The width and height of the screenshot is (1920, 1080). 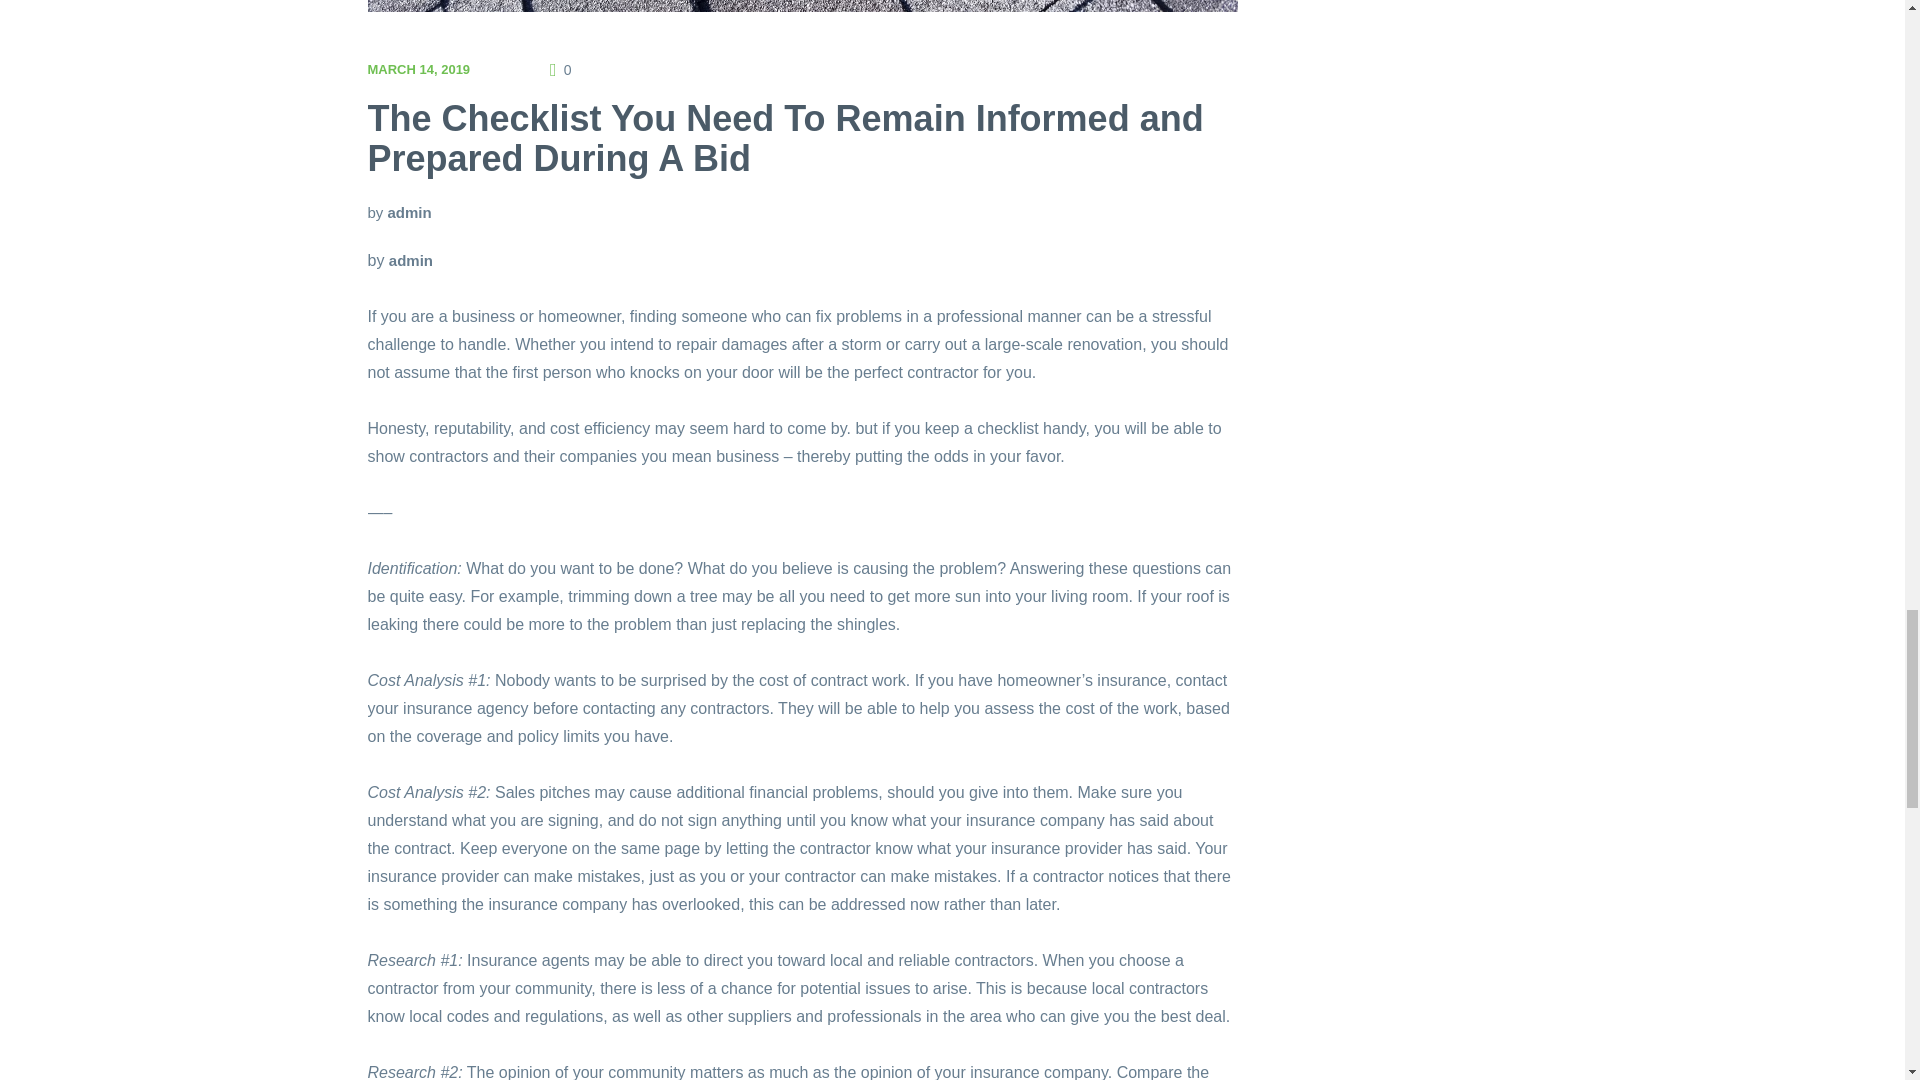 What do you see at coordinates (411, 260) in the screenshot?
I see `admin` at bounding box center [411, 260].